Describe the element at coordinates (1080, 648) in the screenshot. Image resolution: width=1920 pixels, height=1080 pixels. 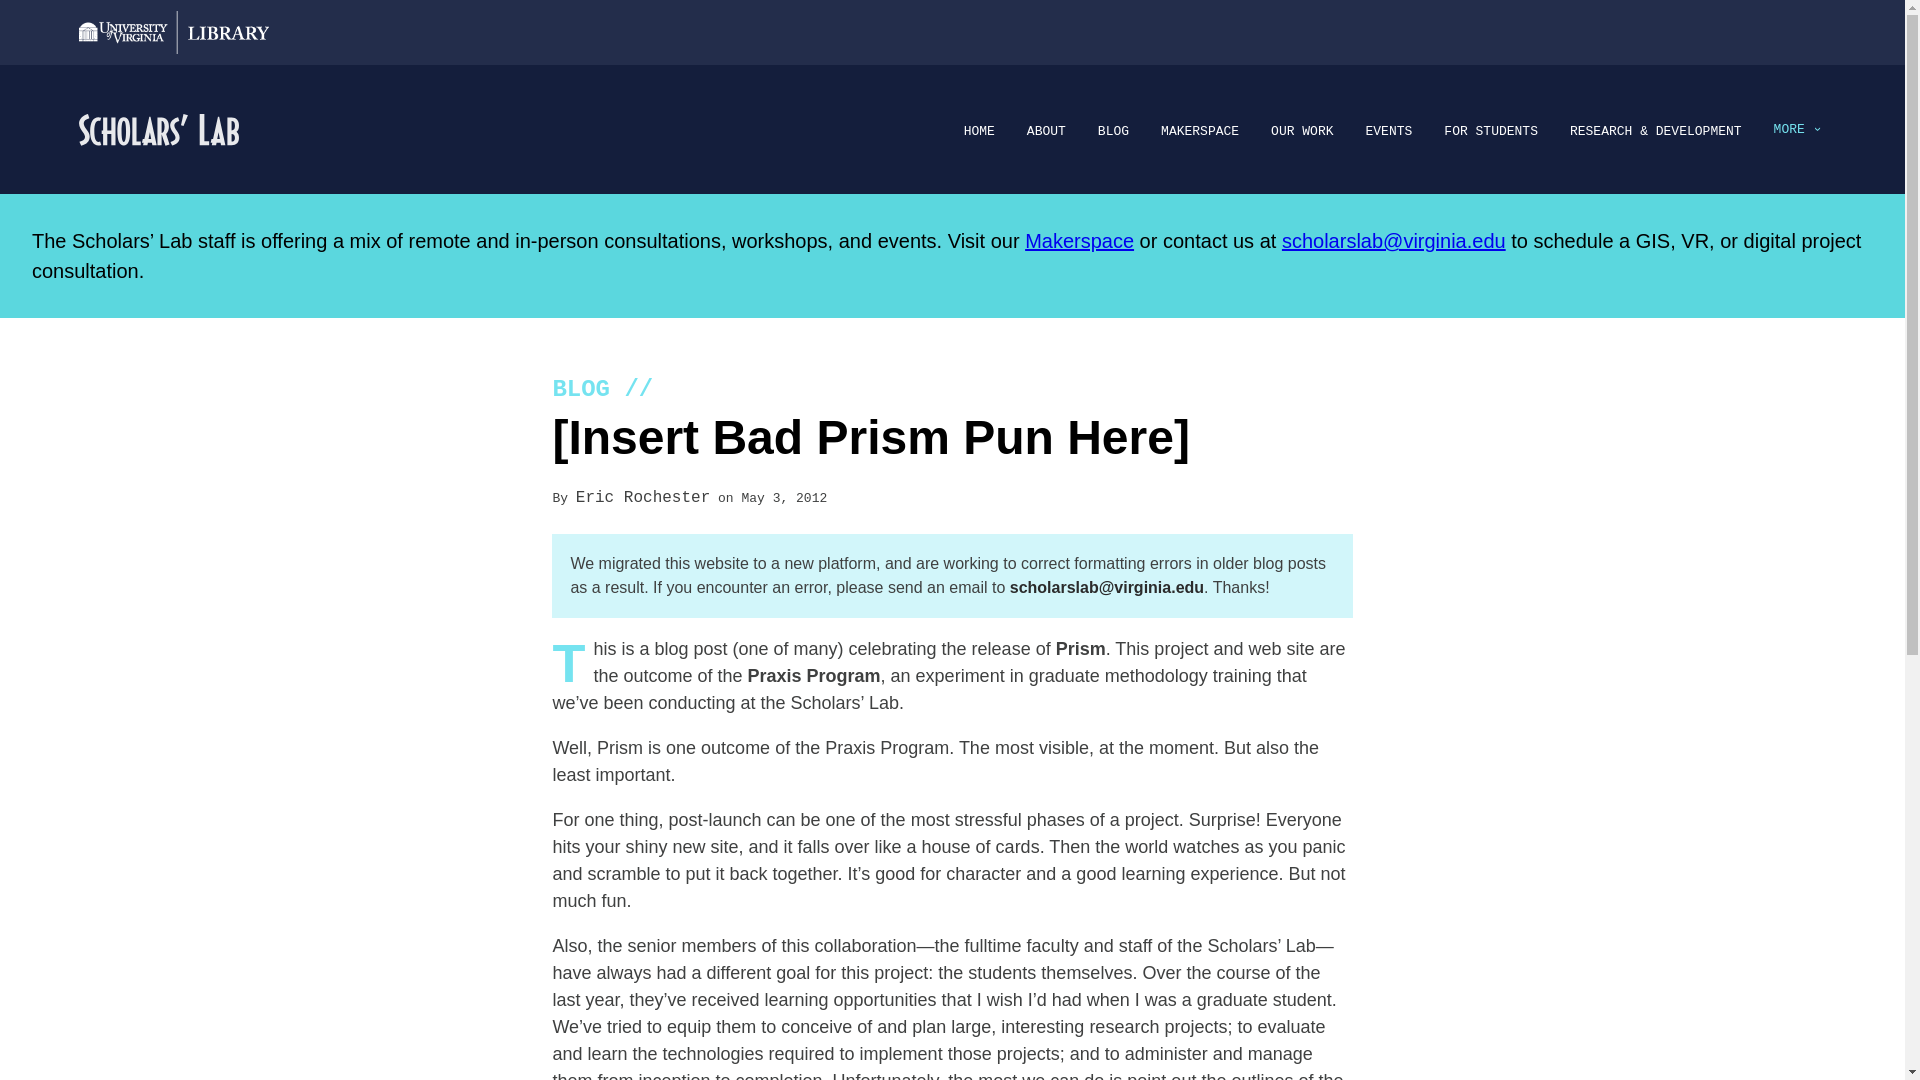
I see `Prism` at that location.